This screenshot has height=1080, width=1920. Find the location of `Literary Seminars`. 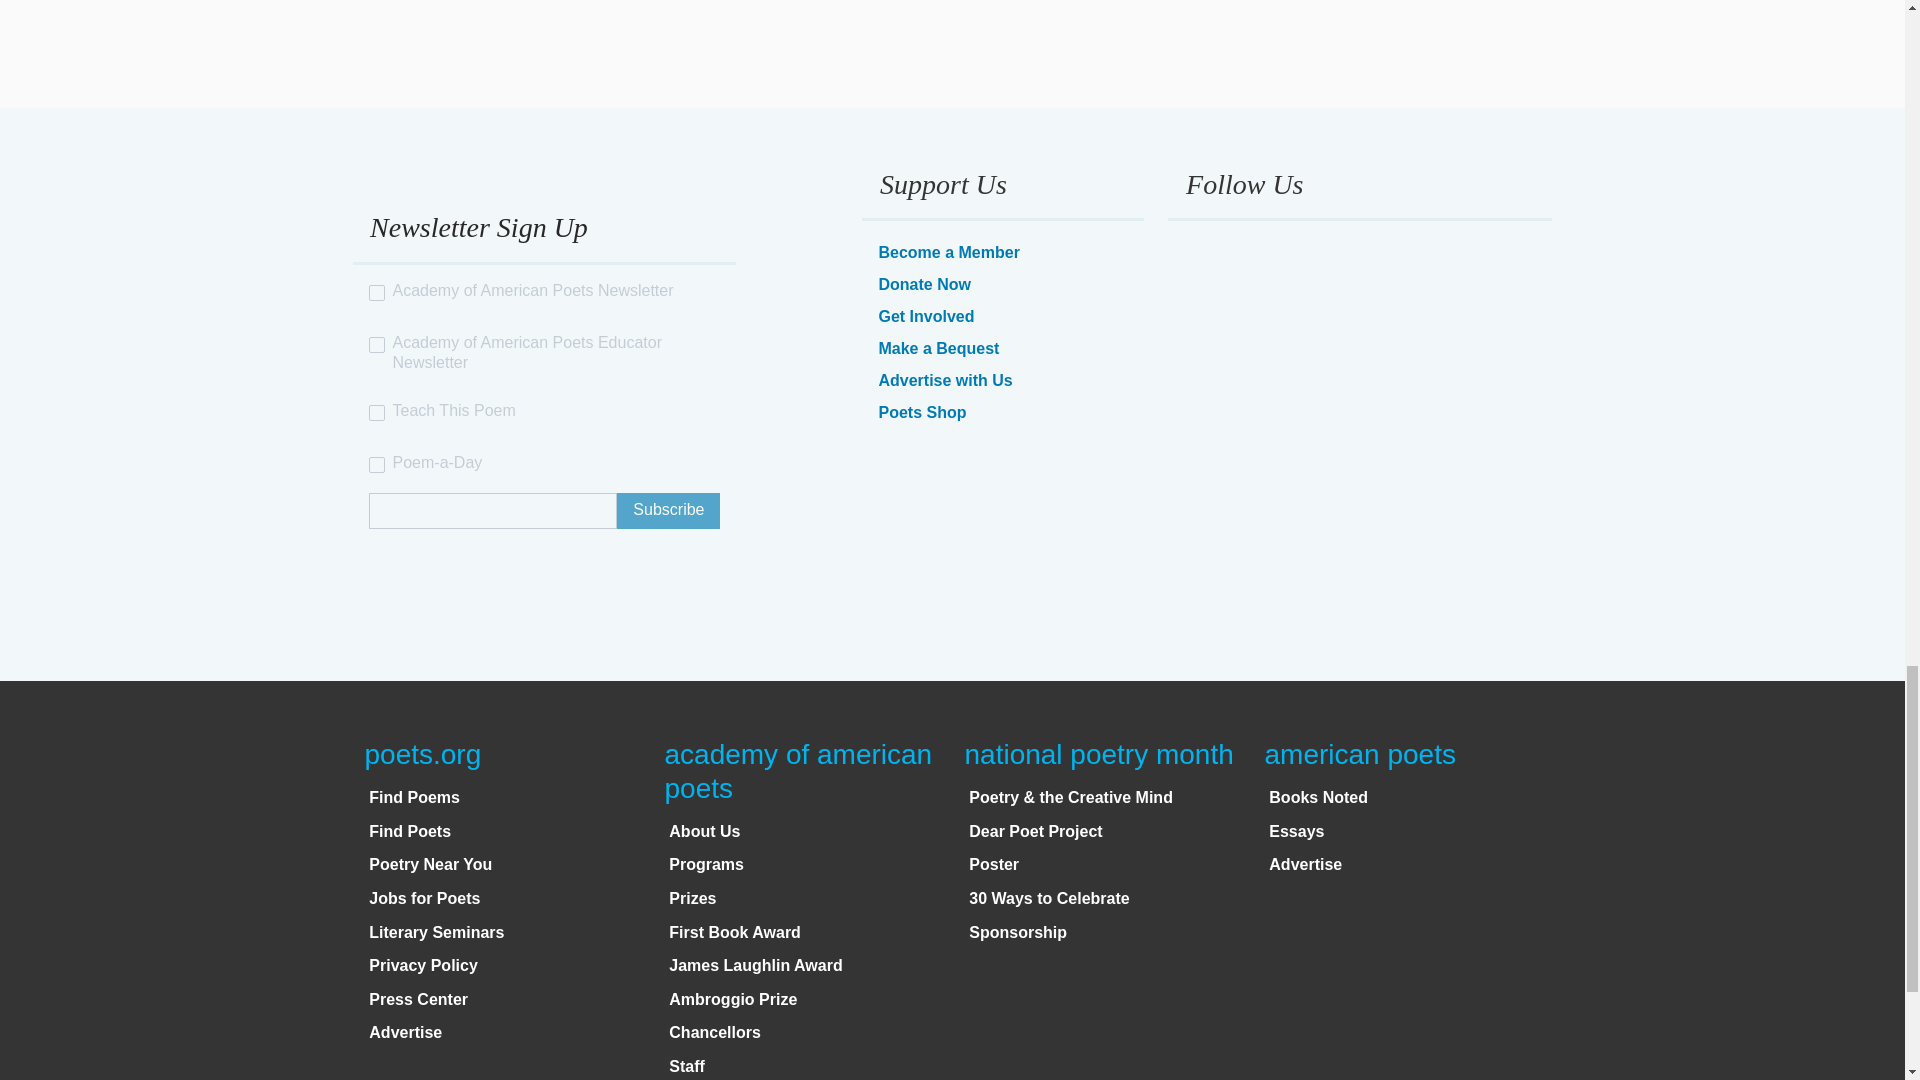

Literary Seminars is located at coordinates (436, 932).